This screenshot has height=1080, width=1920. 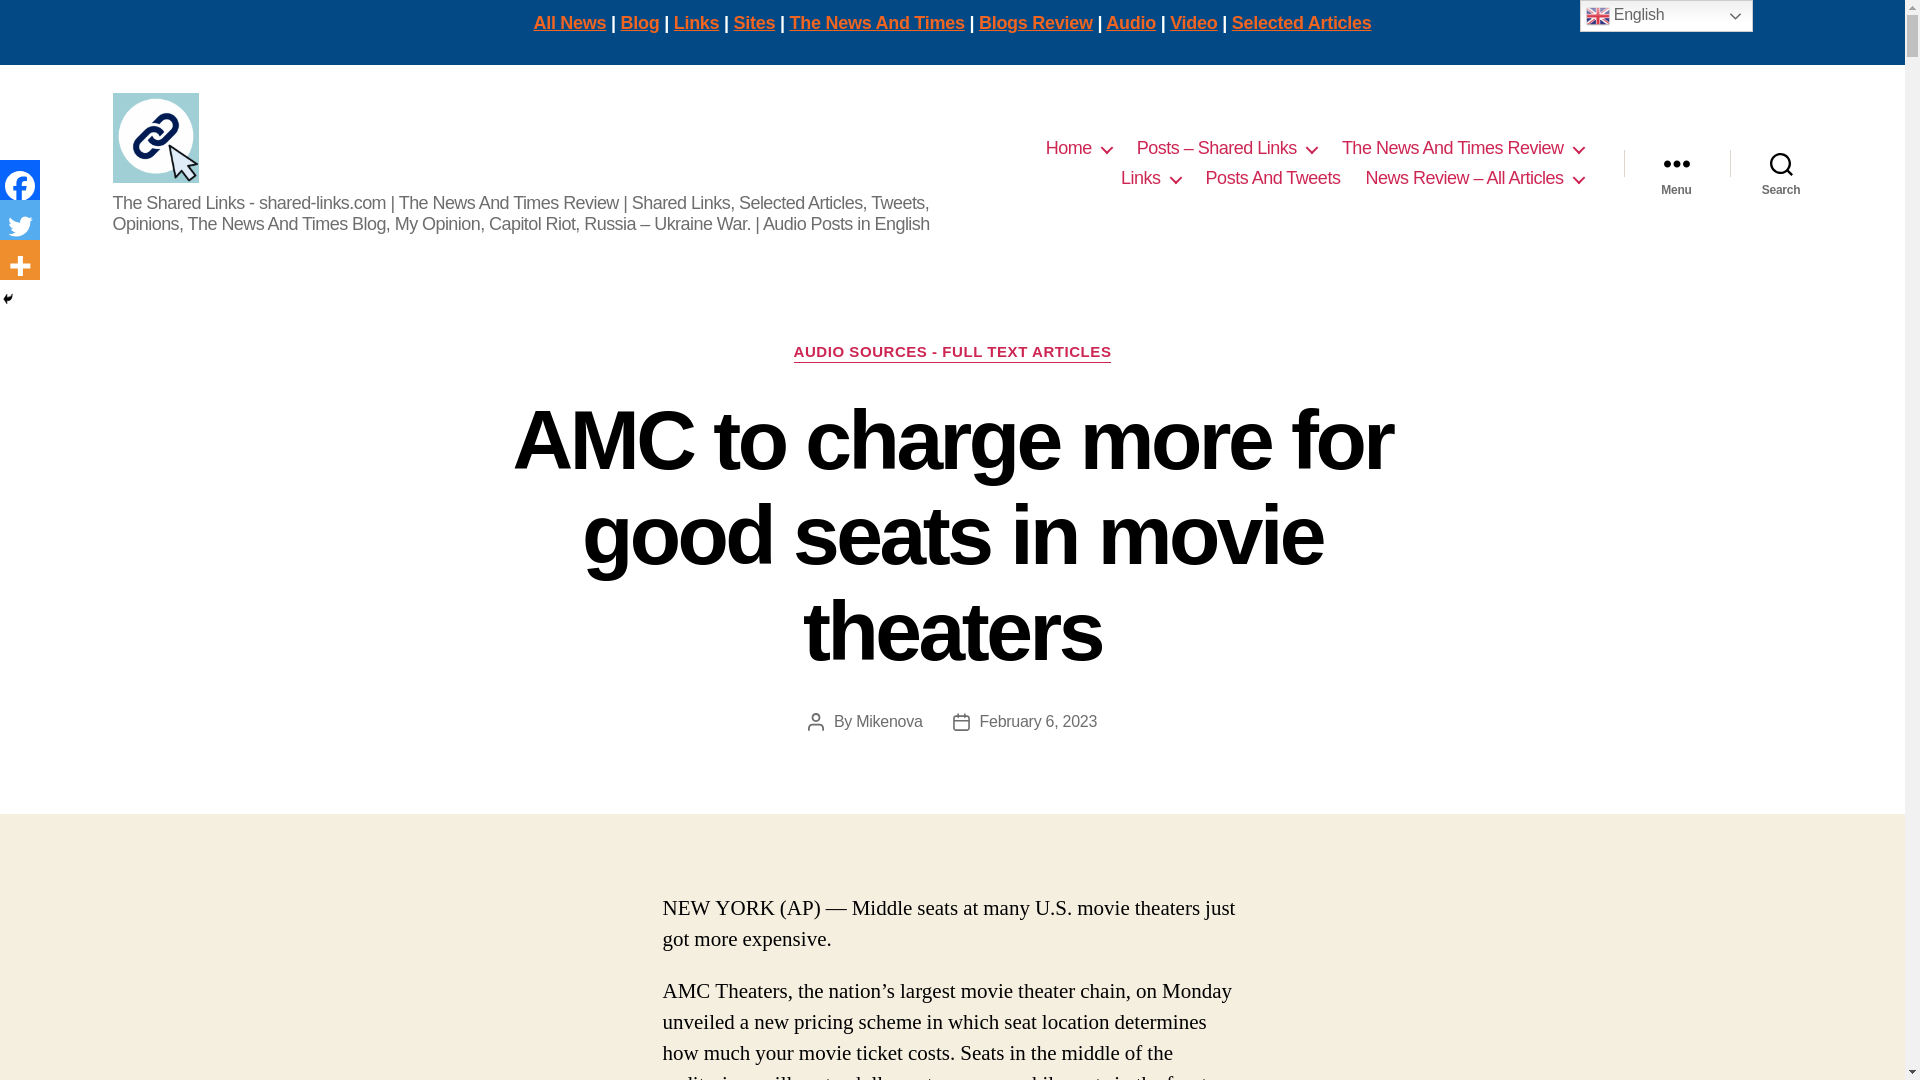 What do you see at coordinates (1272, 179) in the screenshot?
I see `Posts And Tweets` at bounding box center [1272, 179].